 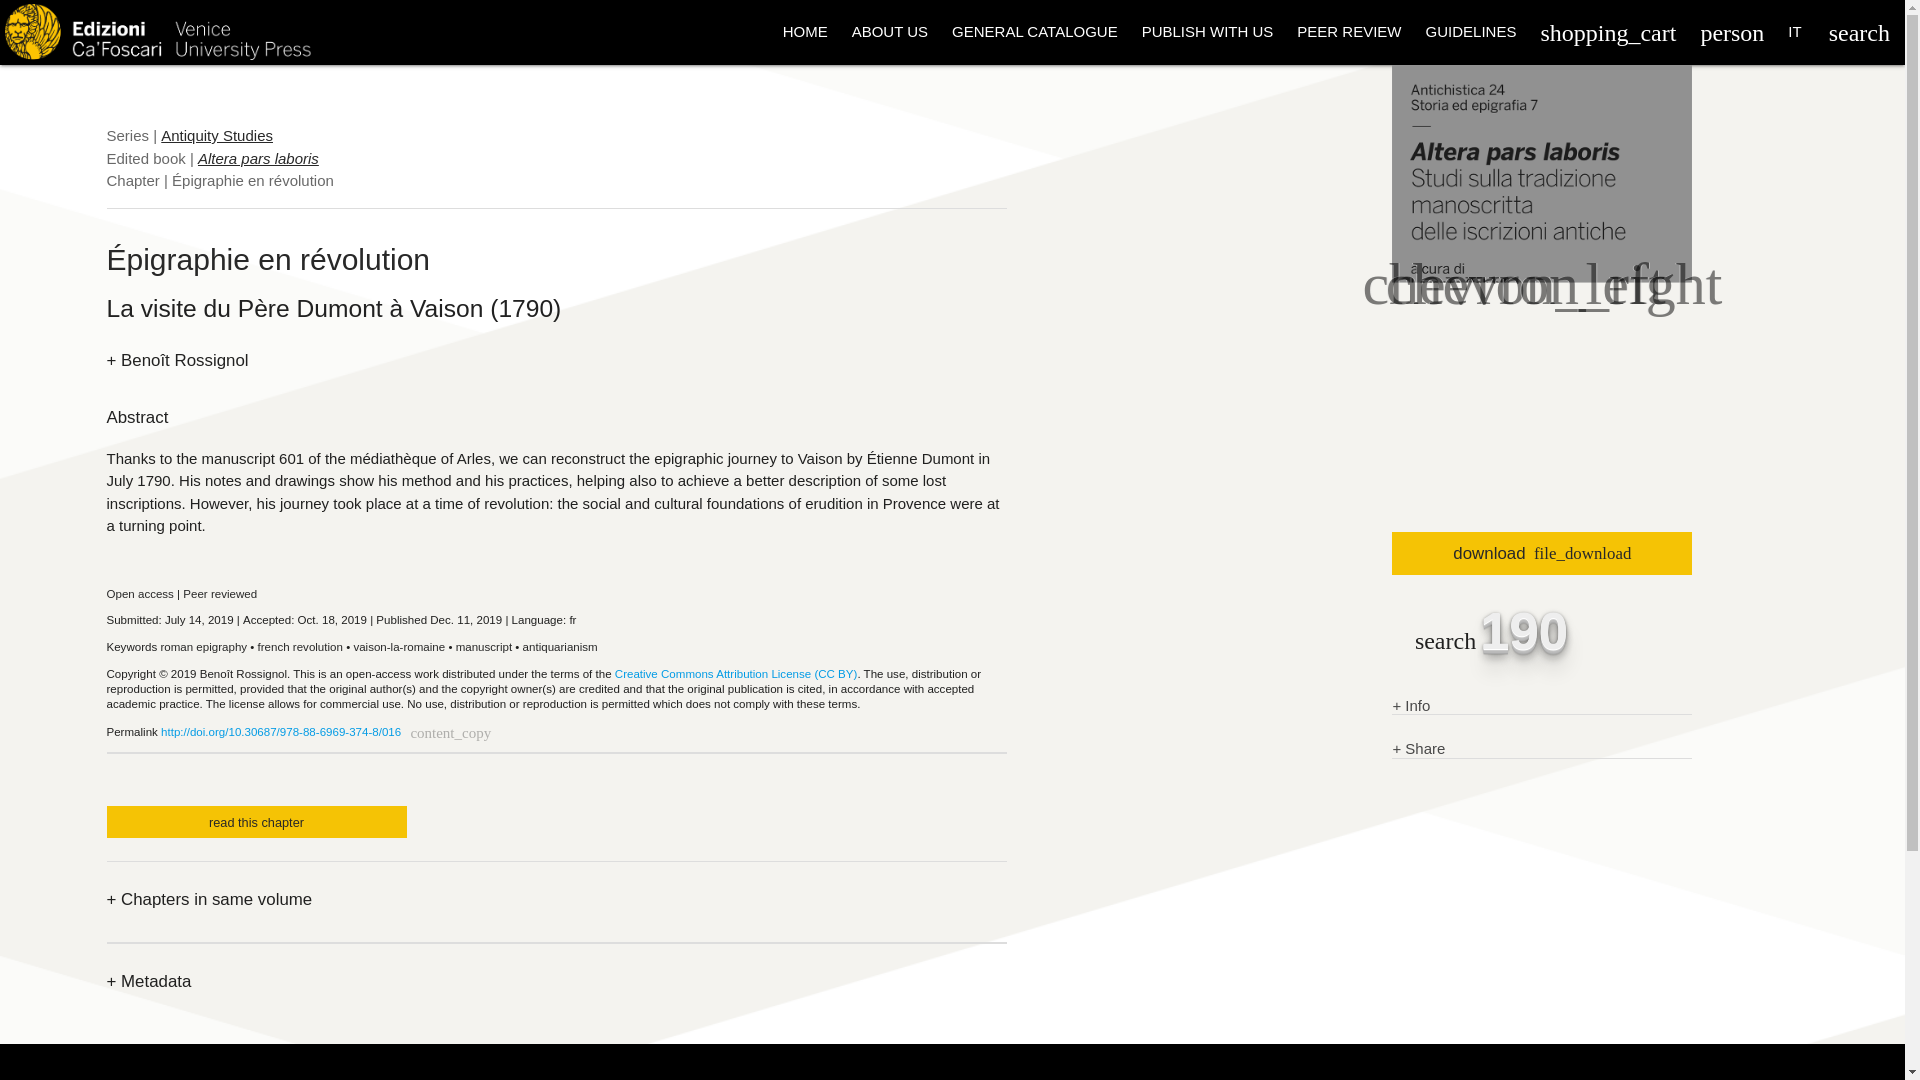 What do you see at coordinates (560, 647) in the screenshot?
I see `antiquarianism` at bounding box center [560, 647].